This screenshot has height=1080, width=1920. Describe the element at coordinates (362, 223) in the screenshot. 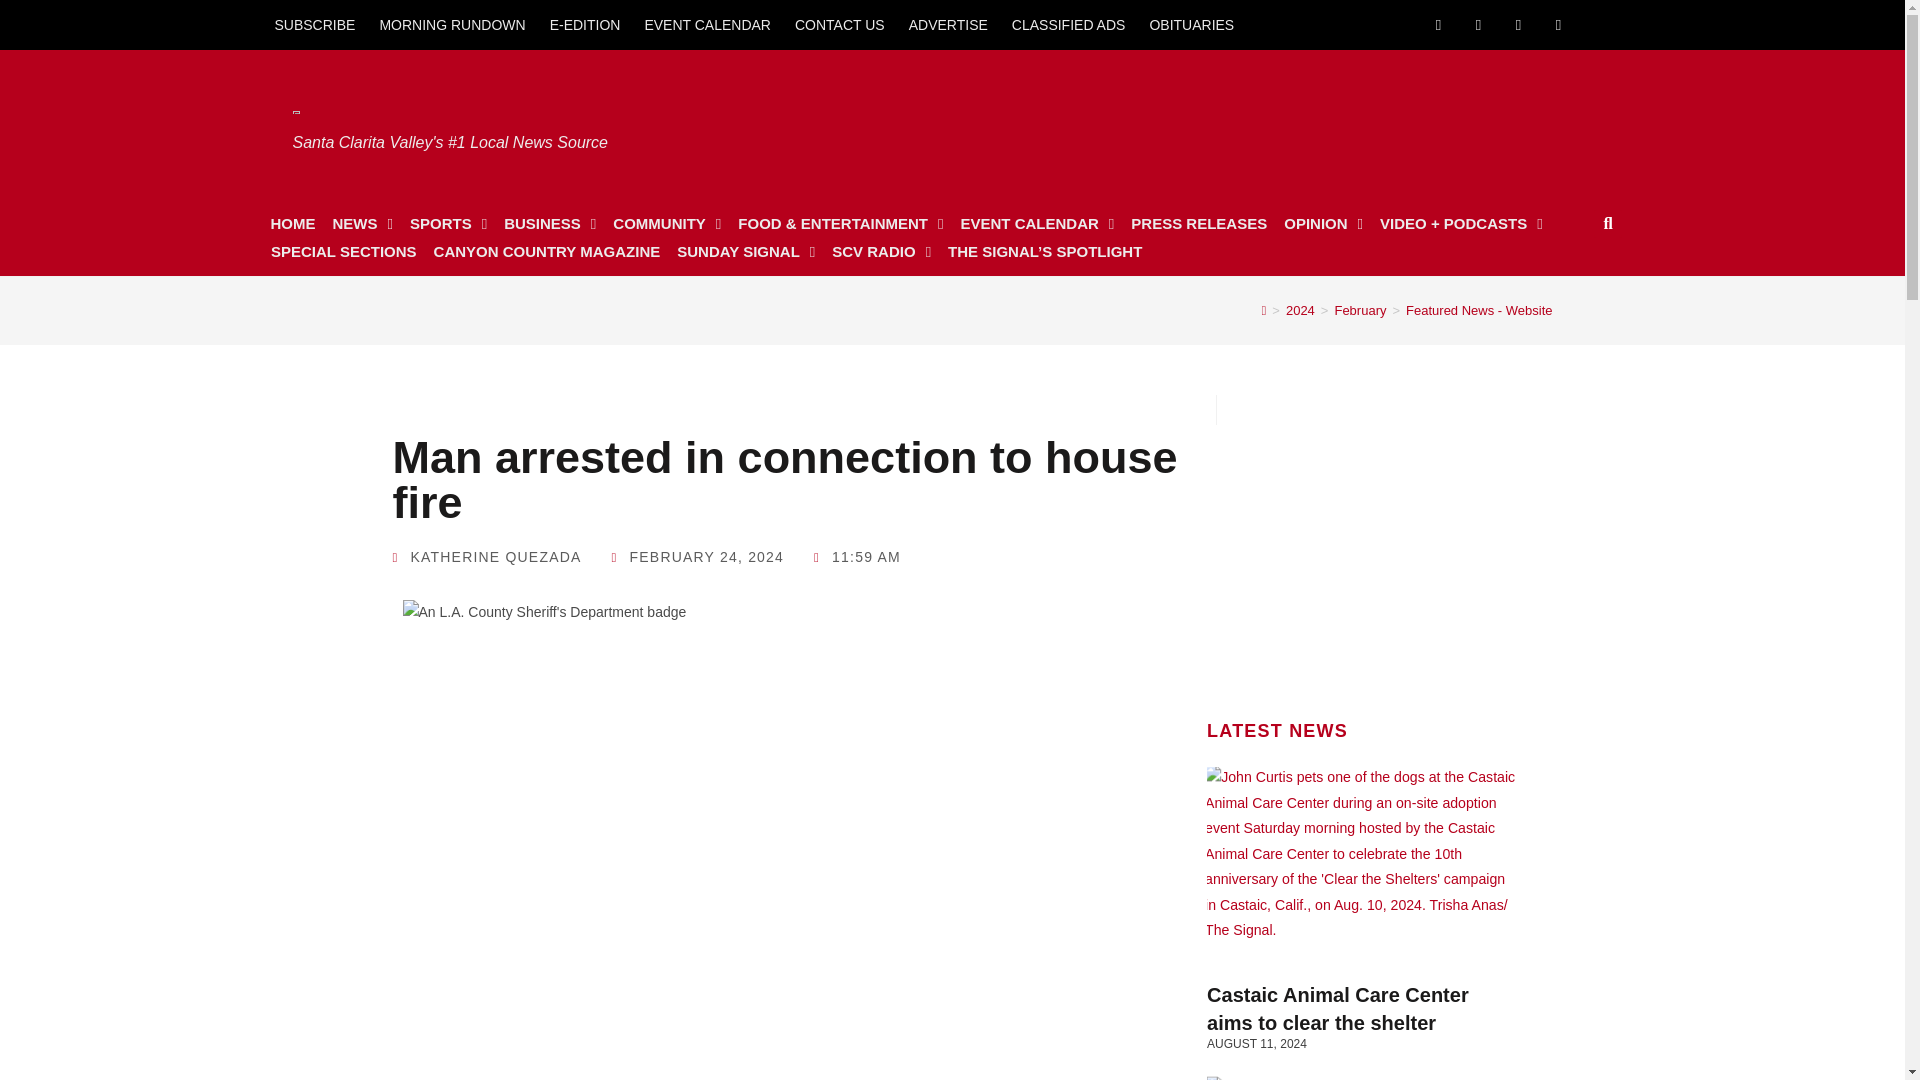

I see `NEWS` at that location.